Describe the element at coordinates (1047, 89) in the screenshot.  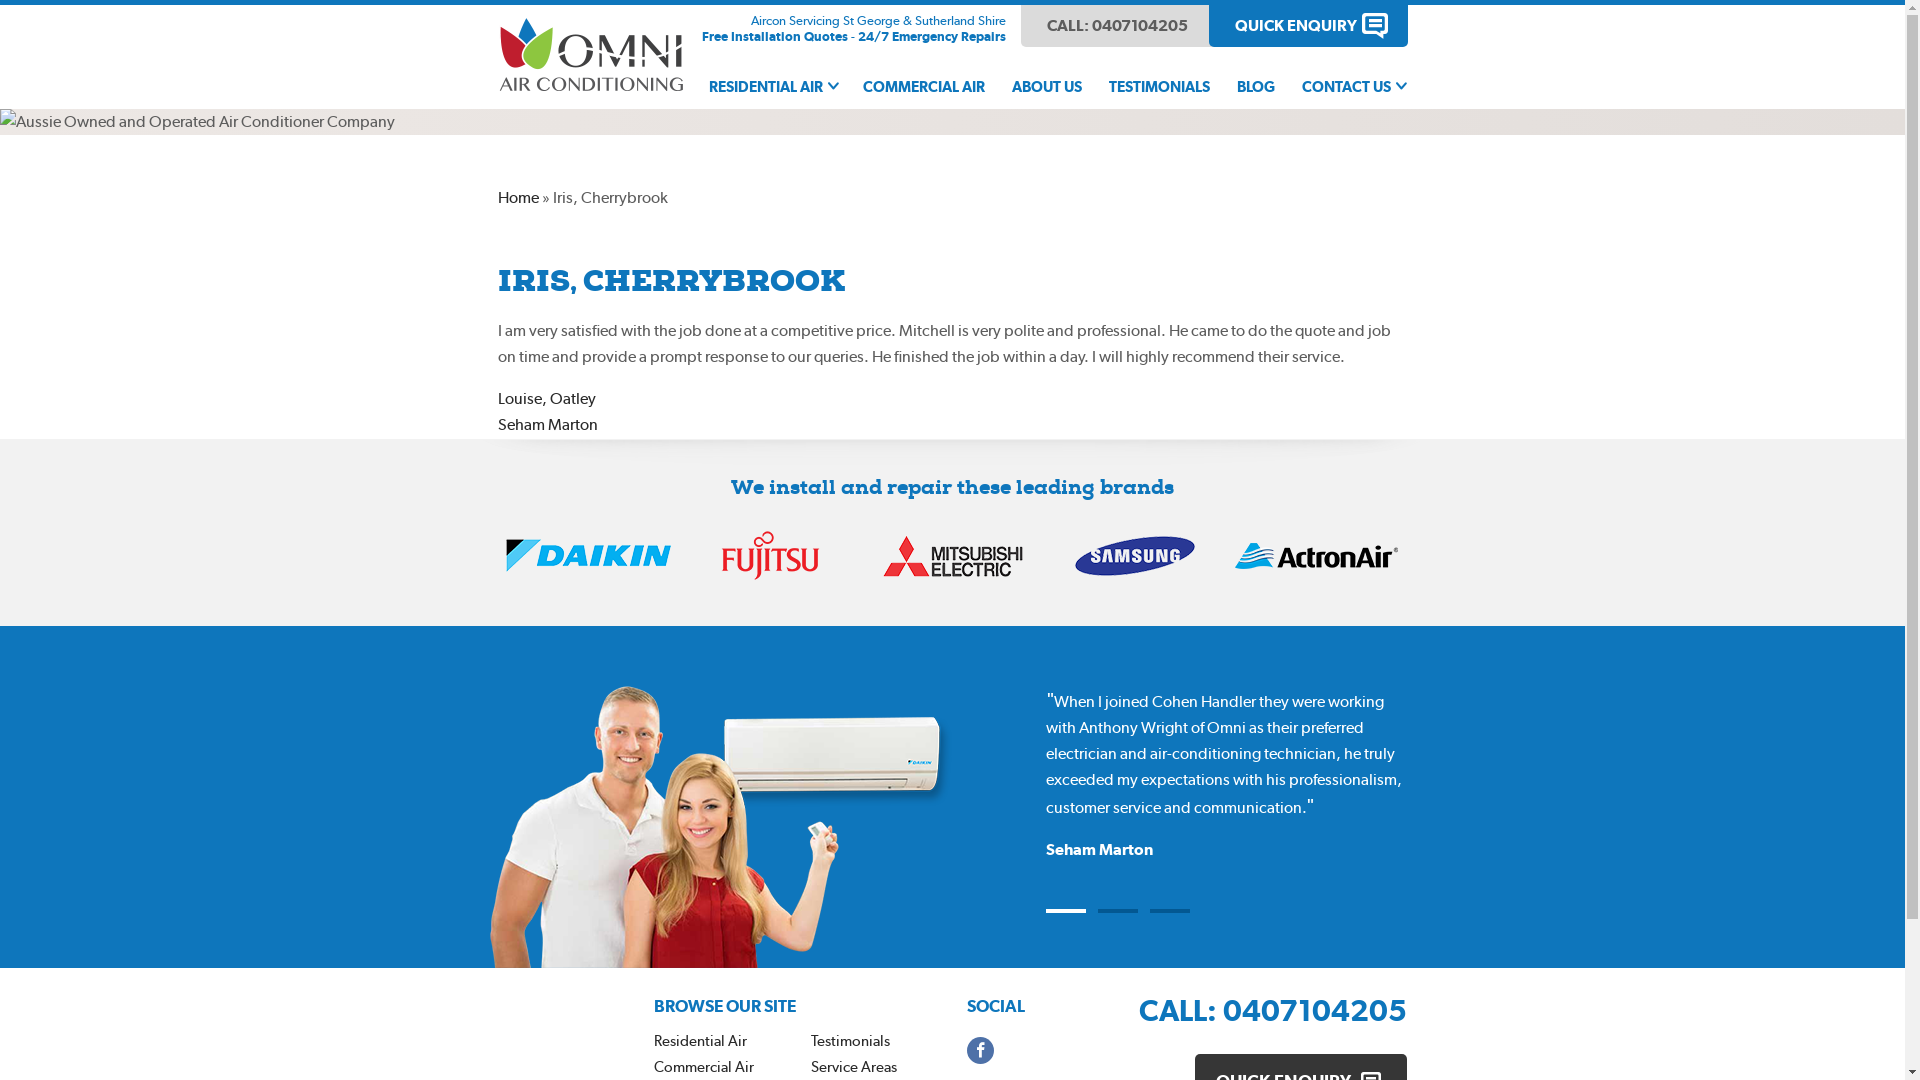
I see `ABOUT US` at that location.